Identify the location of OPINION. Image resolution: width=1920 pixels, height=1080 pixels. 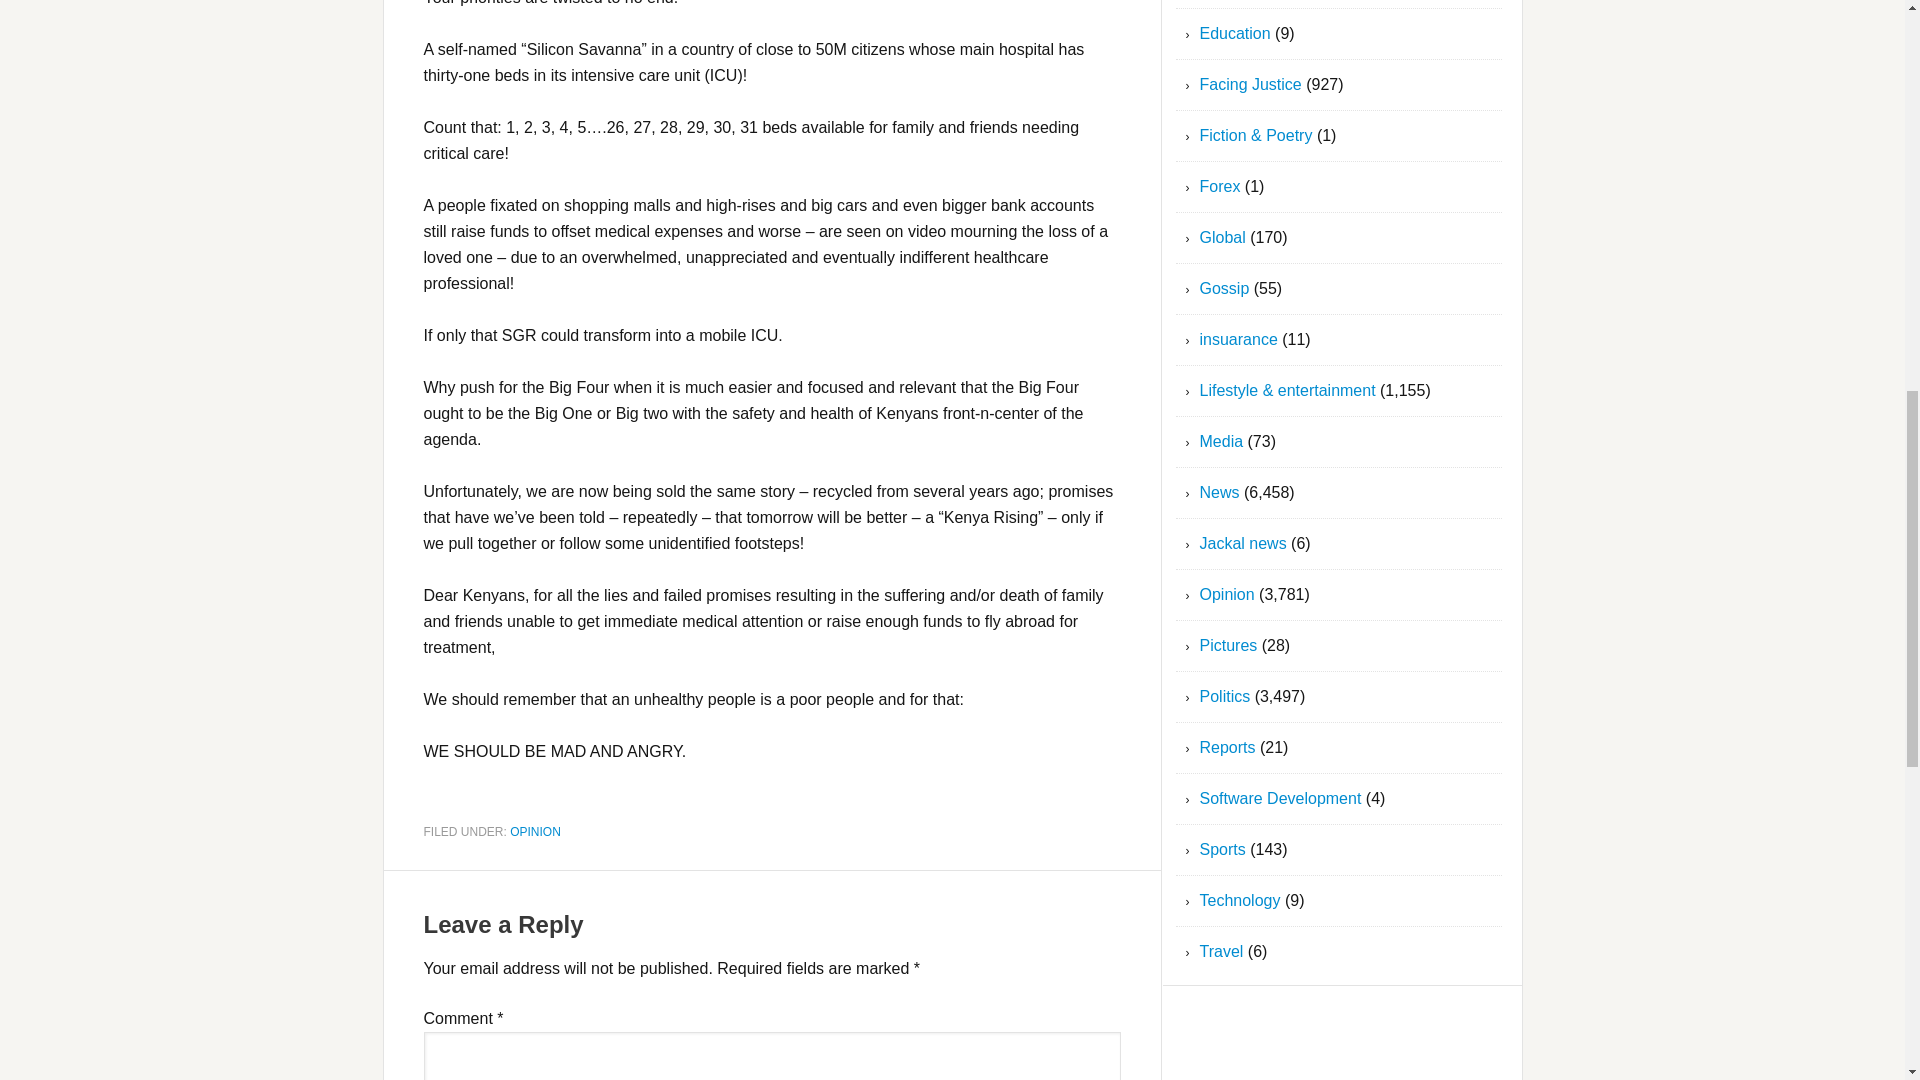
(535, 831).